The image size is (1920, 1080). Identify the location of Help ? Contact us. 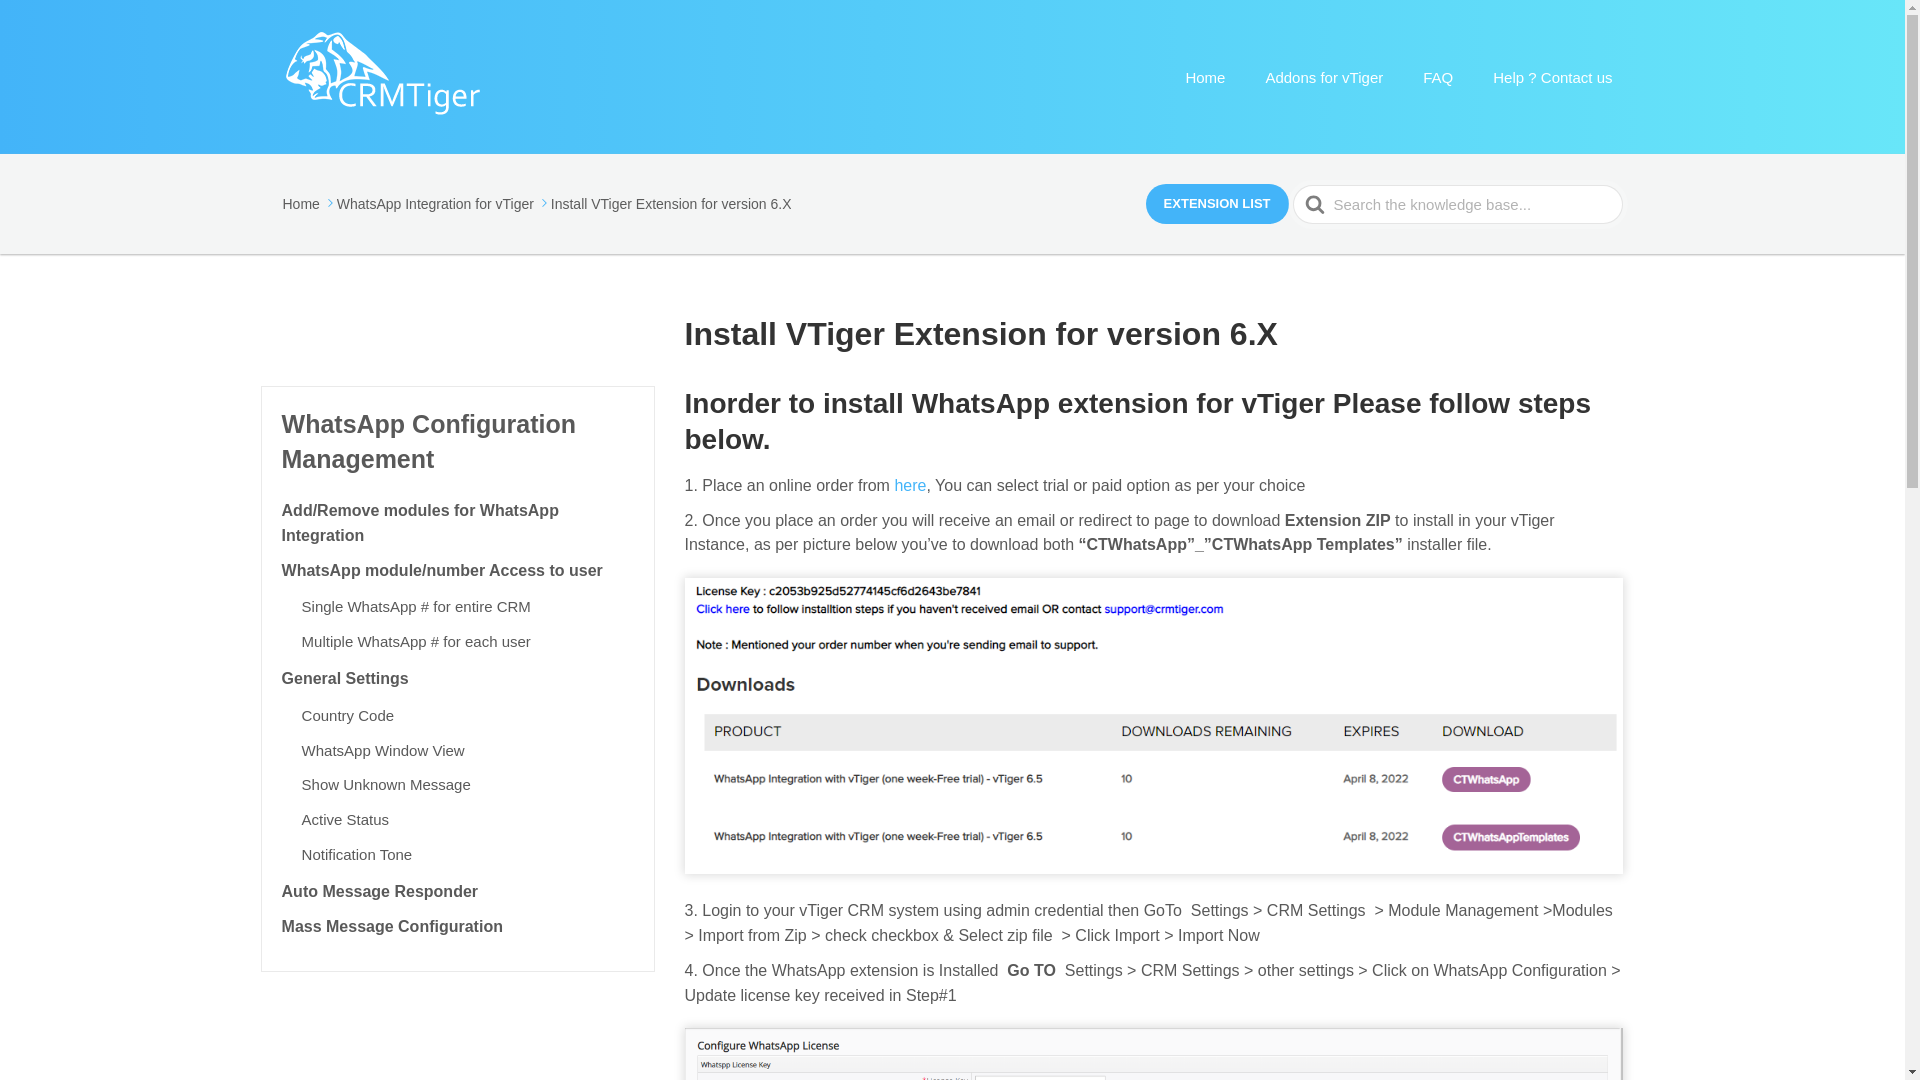
(1552, 78).